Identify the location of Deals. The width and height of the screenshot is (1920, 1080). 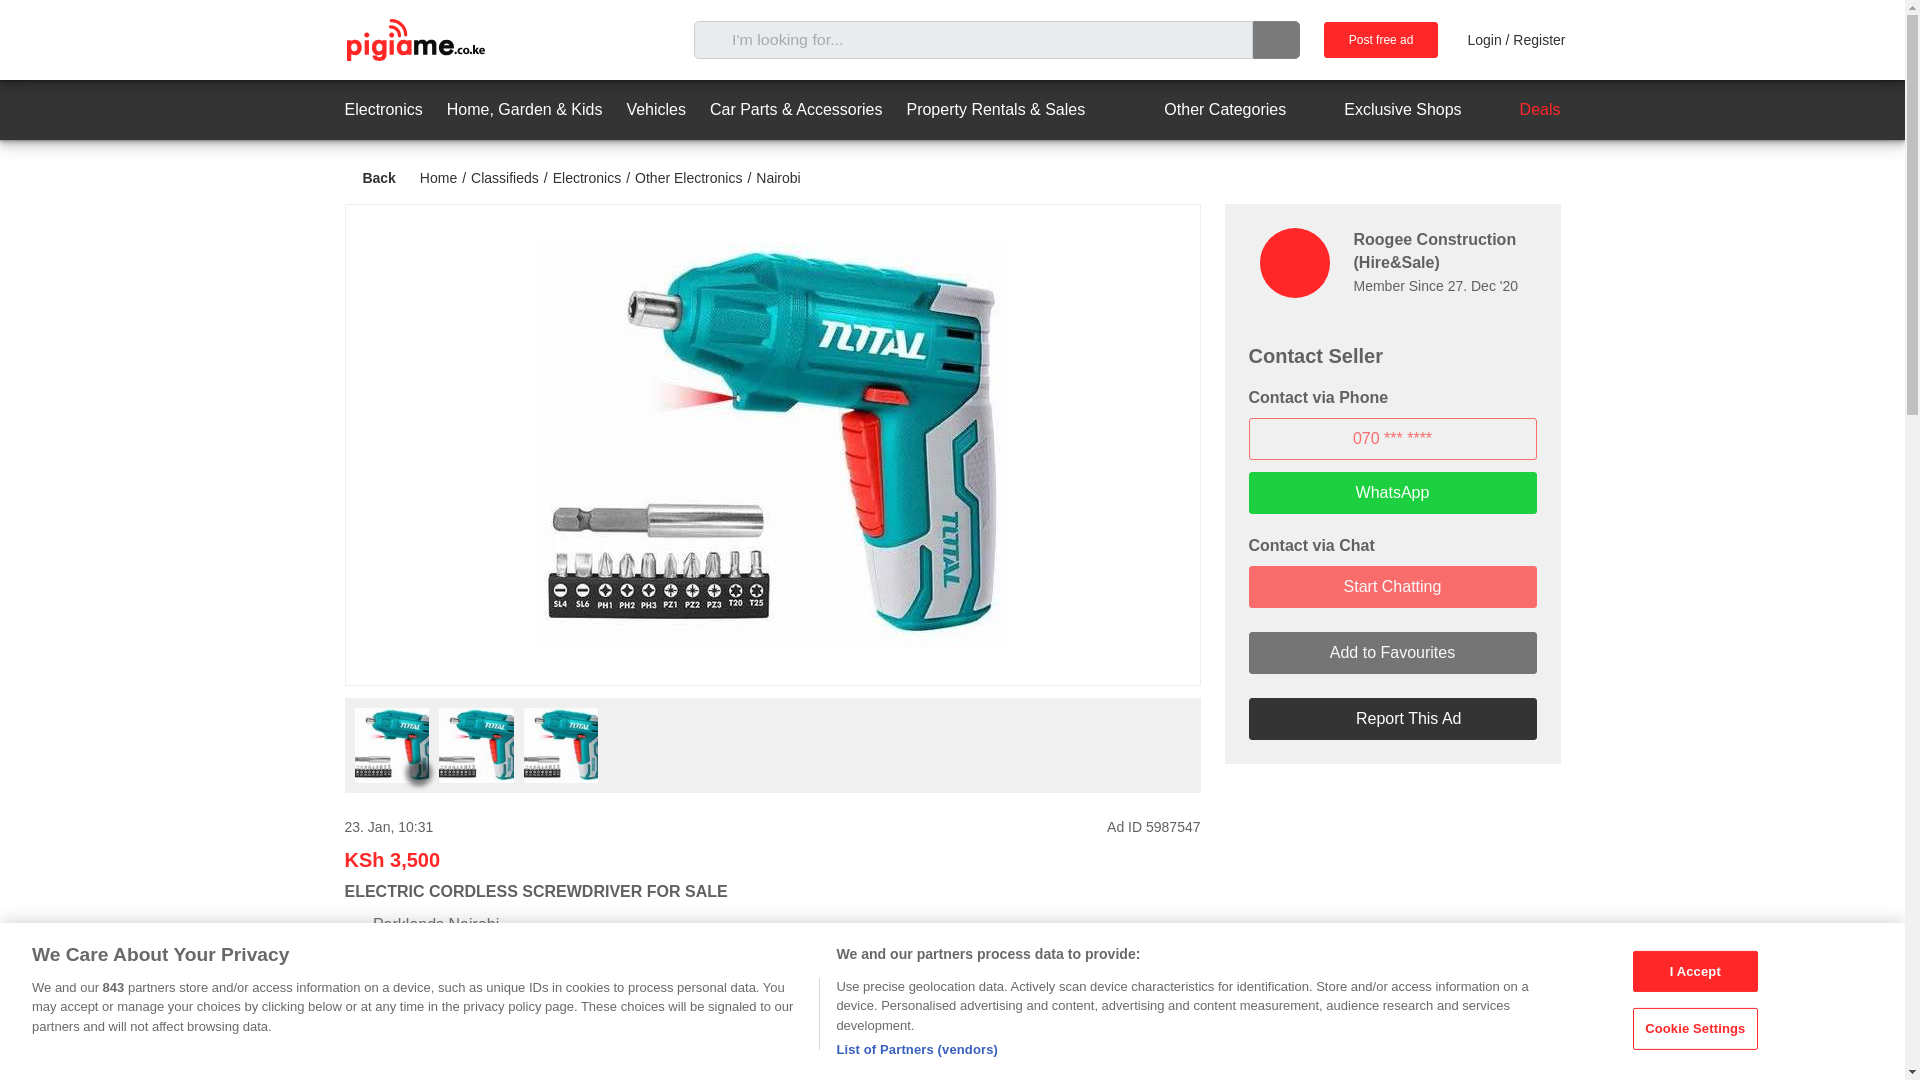
(1523, 110).